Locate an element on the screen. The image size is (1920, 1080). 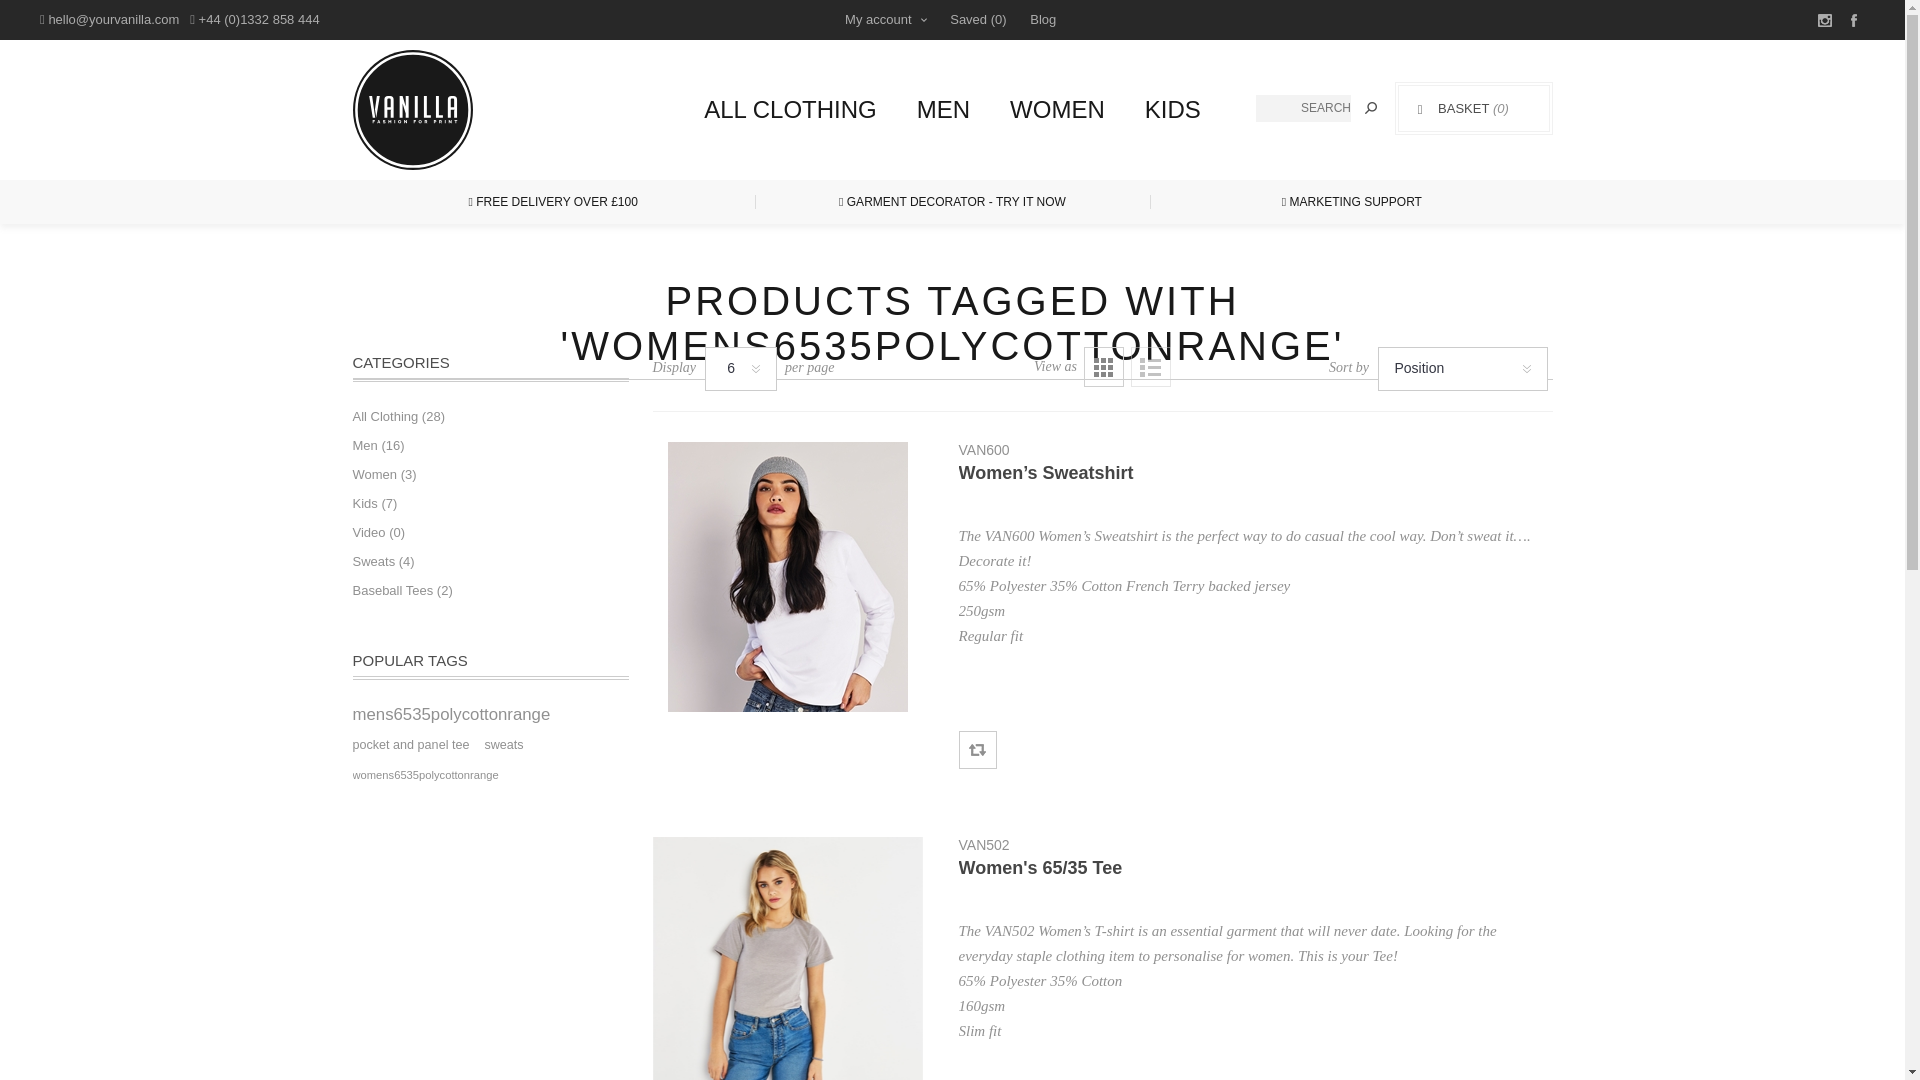
MEN is located at coordinates (943, 110).